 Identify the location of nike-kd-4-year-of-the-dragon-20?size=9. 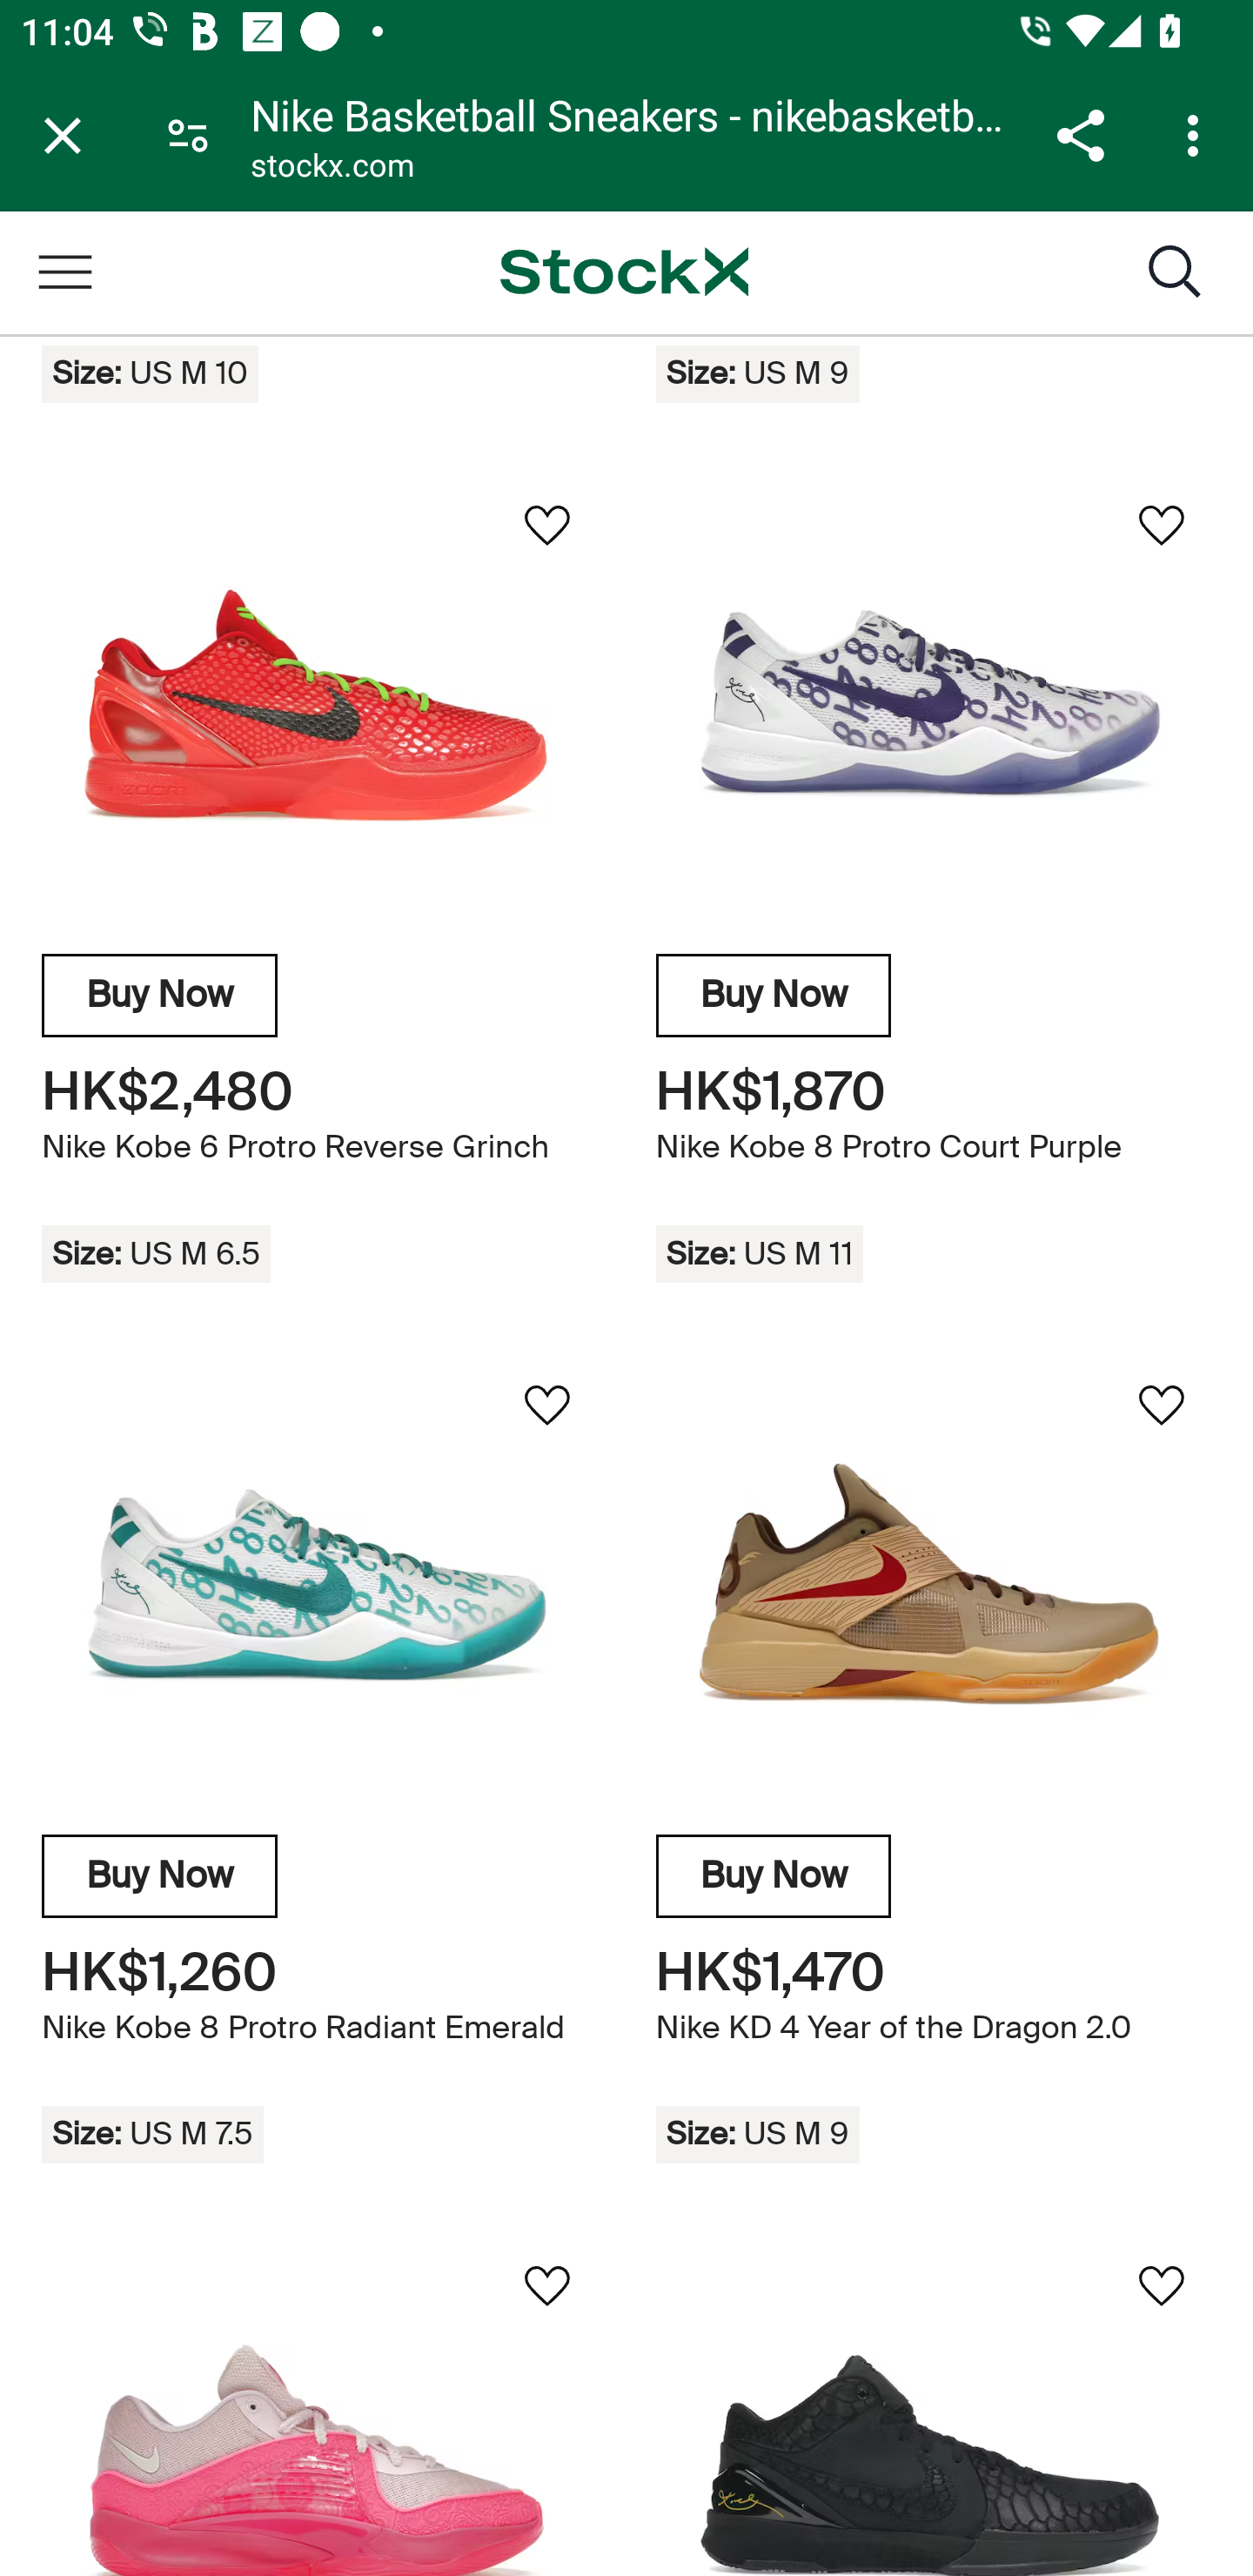
(933, 1586).